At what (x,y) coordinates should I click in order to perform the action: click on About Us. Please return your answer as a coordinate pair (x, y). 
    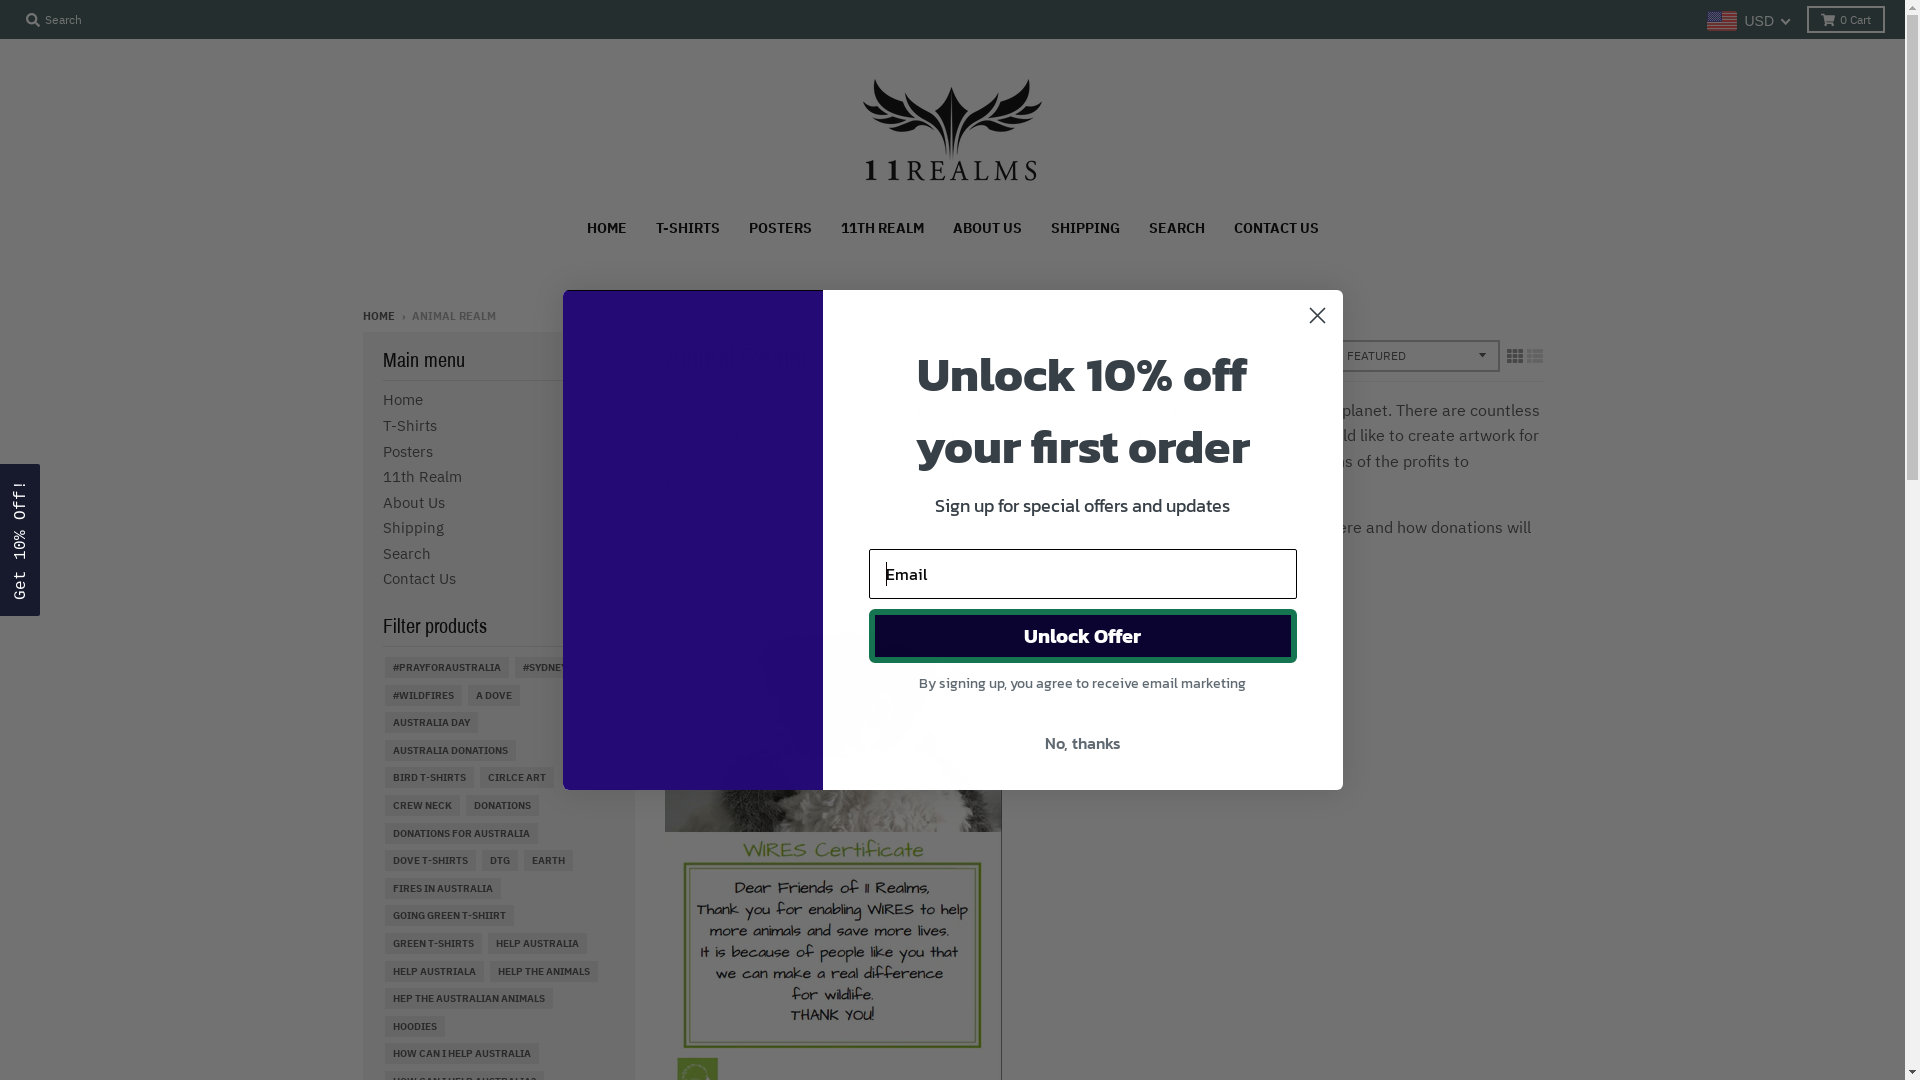
    Looking at the image, I should click on (413, 502).